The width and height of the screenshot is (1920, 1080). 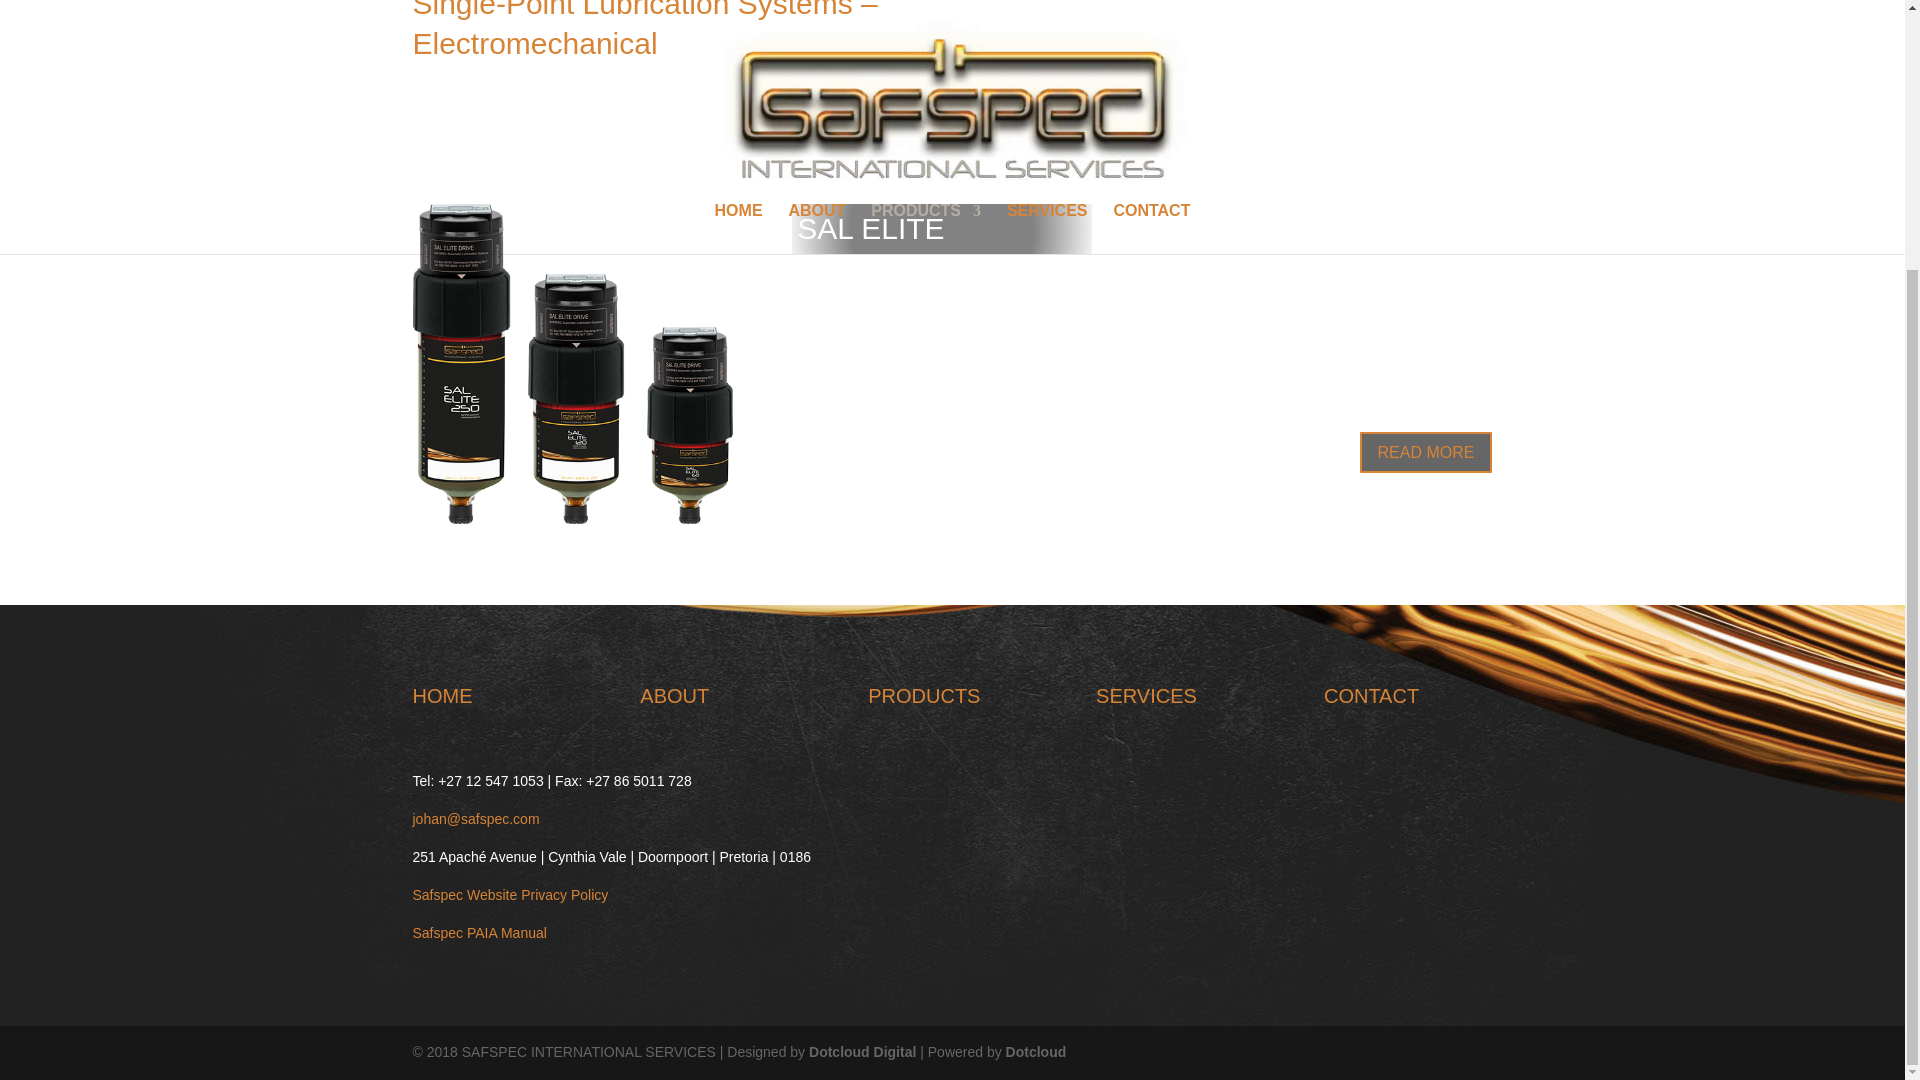 What do you see at coordinates (510, 894) in the screenshot?
I see `Safspec Website Privacy Policy` at bounding box center [510, 894].